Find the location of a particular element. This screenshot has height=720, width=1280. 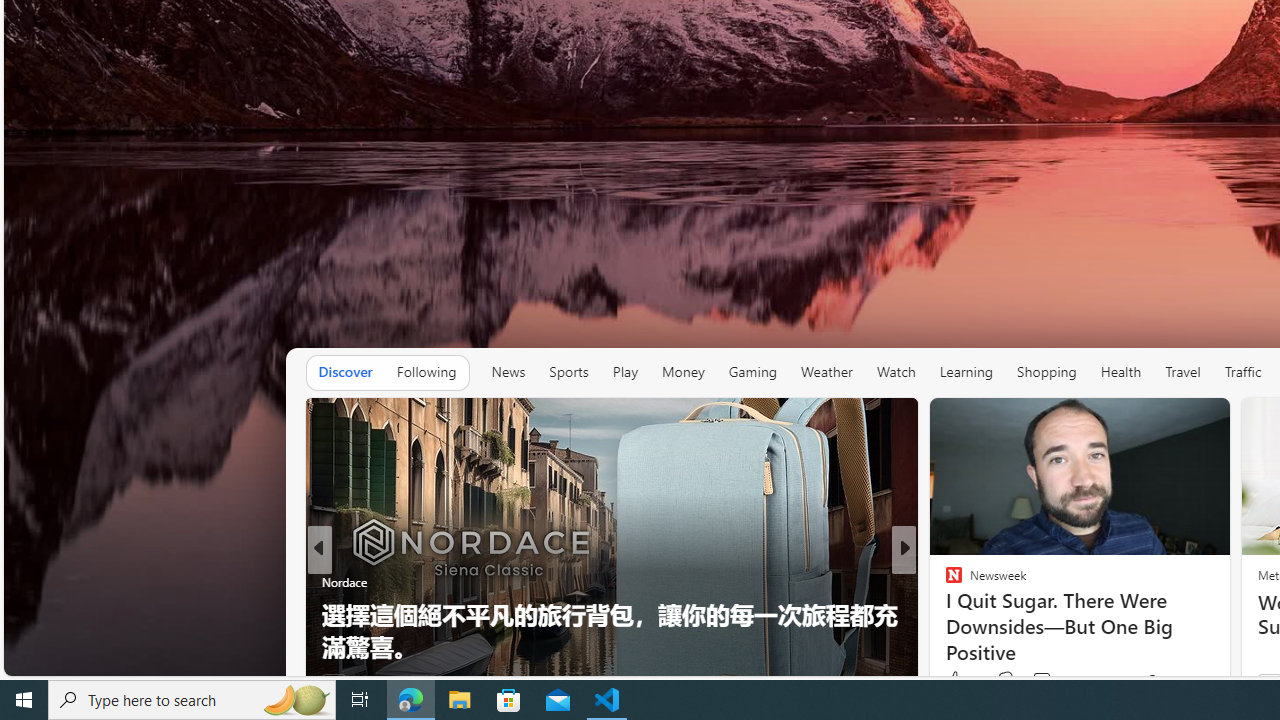

Sports is located at coordinates (568, 372).